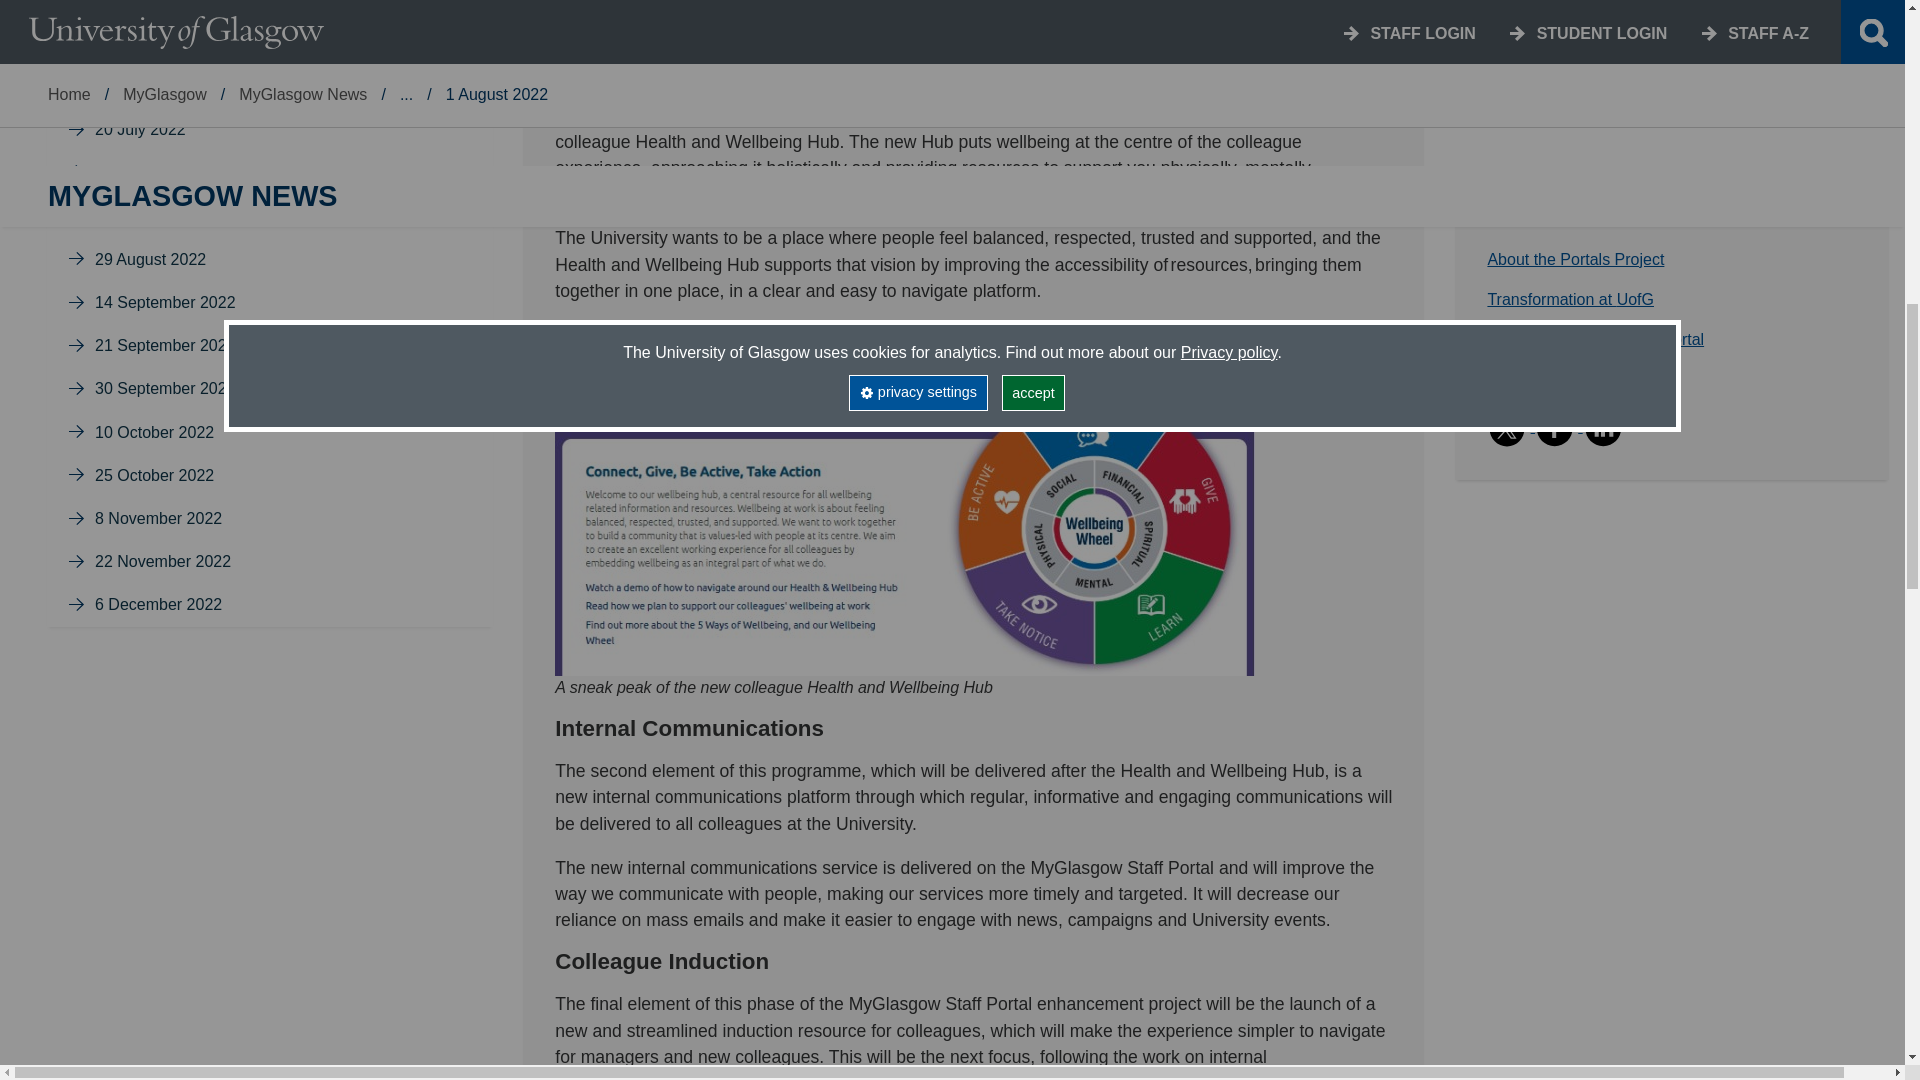  Describe the element at coordinates (904, 521) in the screenshot. I see `A sneak peak of the new colleague Health and Wellbeing Hub` at that location.